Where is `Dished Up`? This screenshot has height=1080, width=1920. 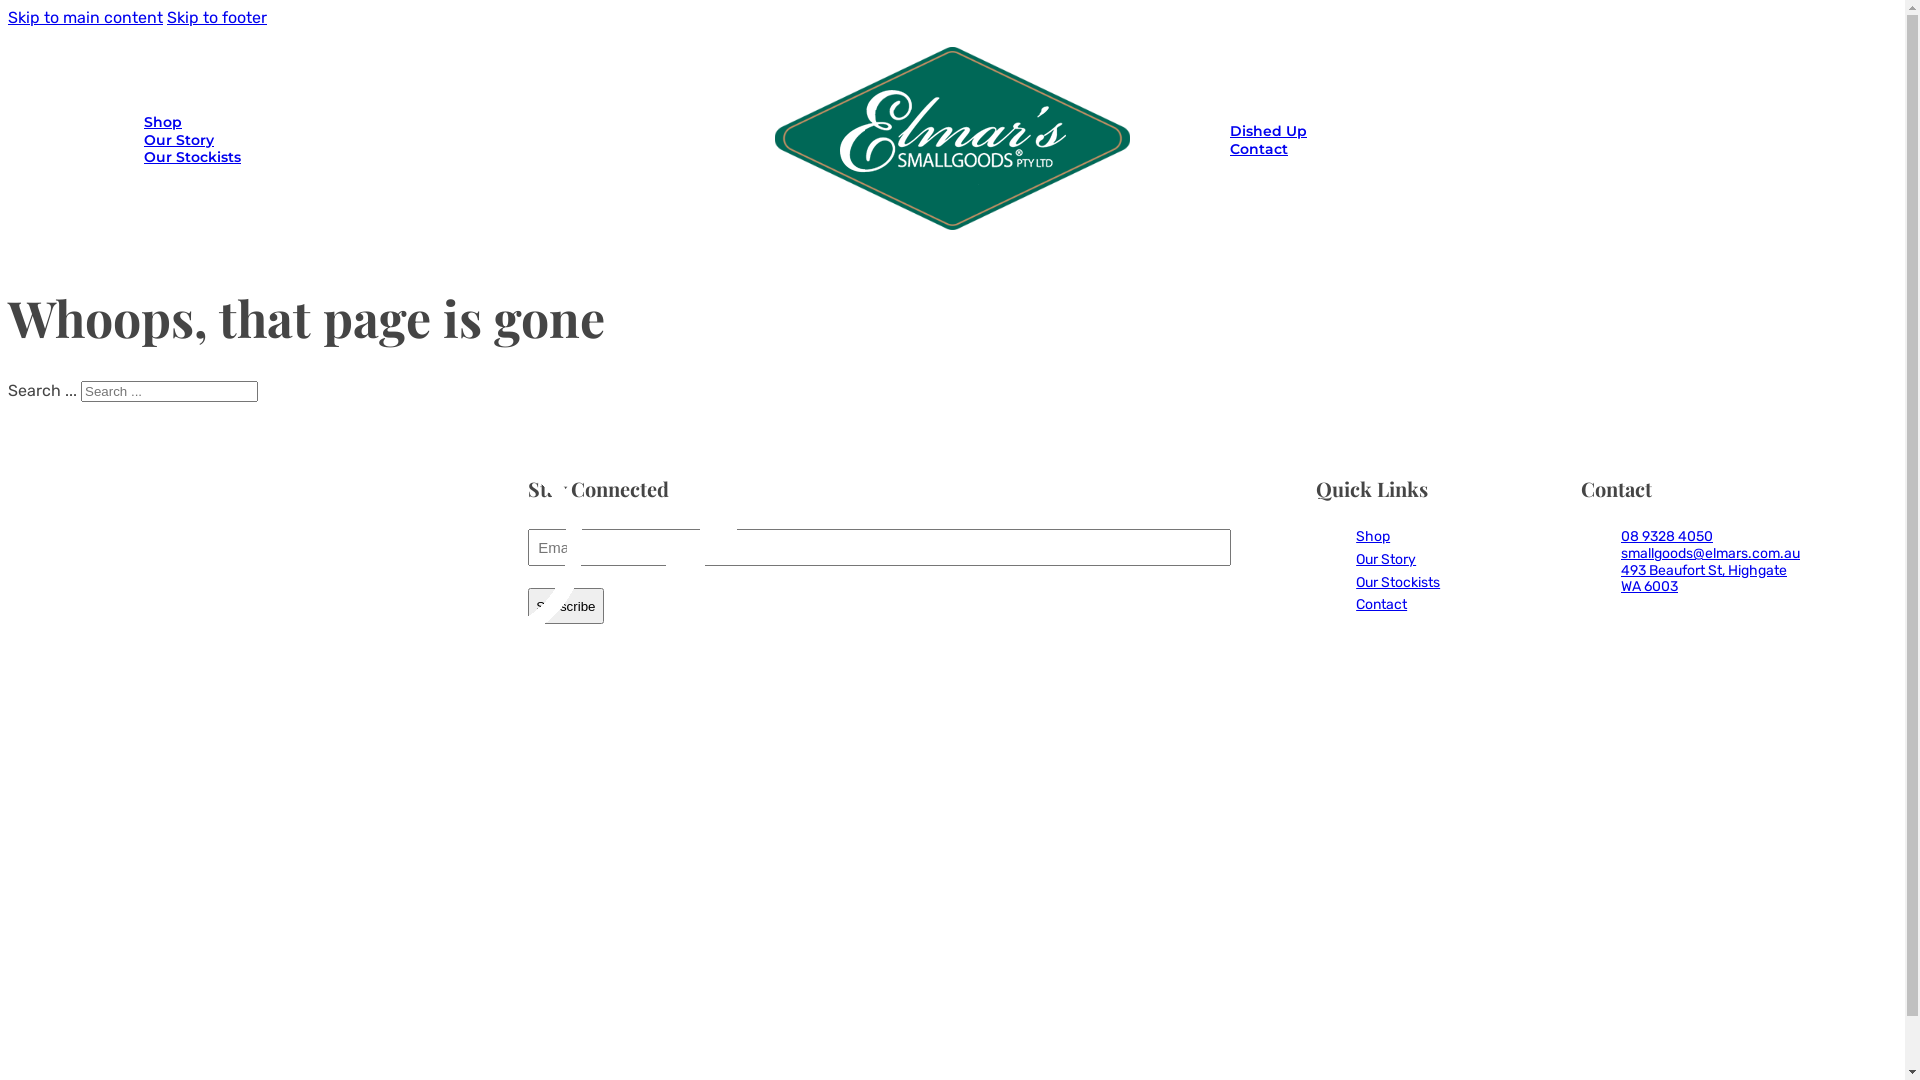 Dished Up is located at coordinates (1268, 131).